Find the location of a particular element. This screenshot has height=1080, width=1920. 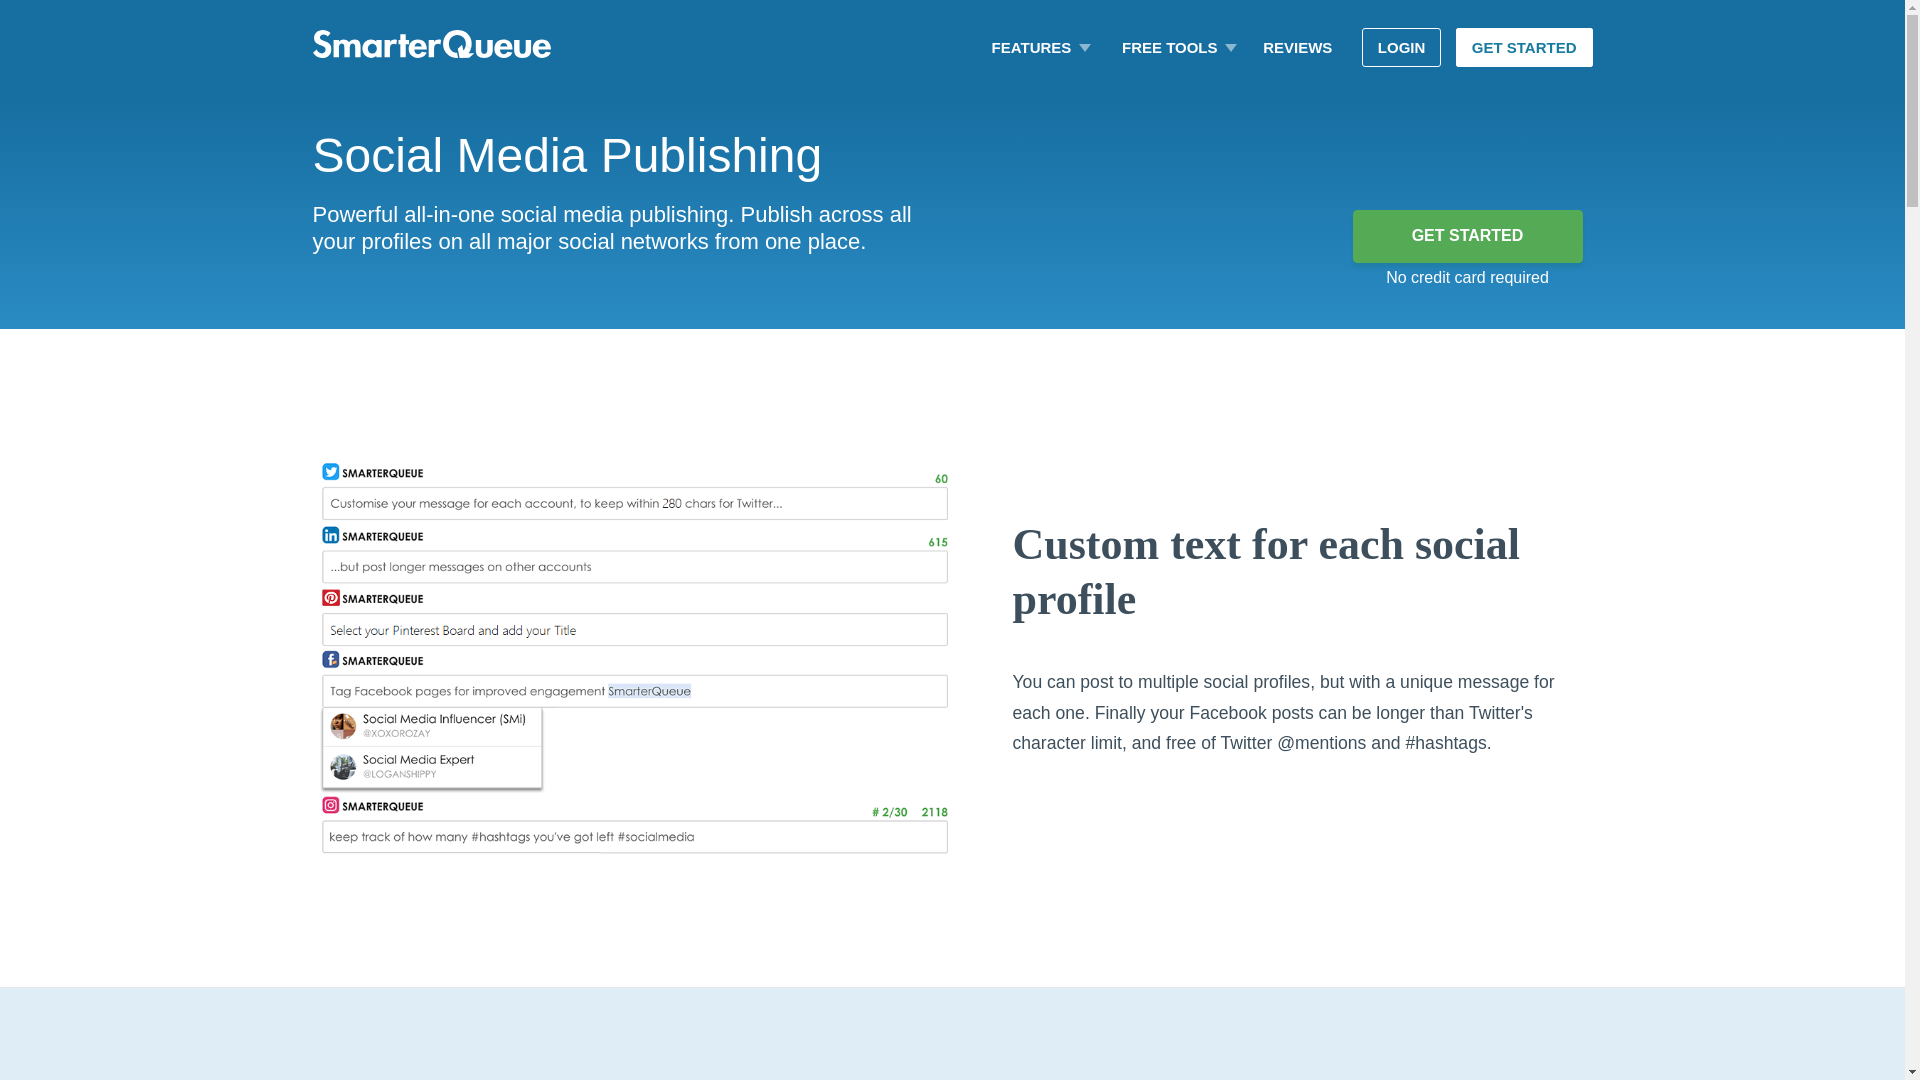

Analytics is located at coordinates (1054, 79).